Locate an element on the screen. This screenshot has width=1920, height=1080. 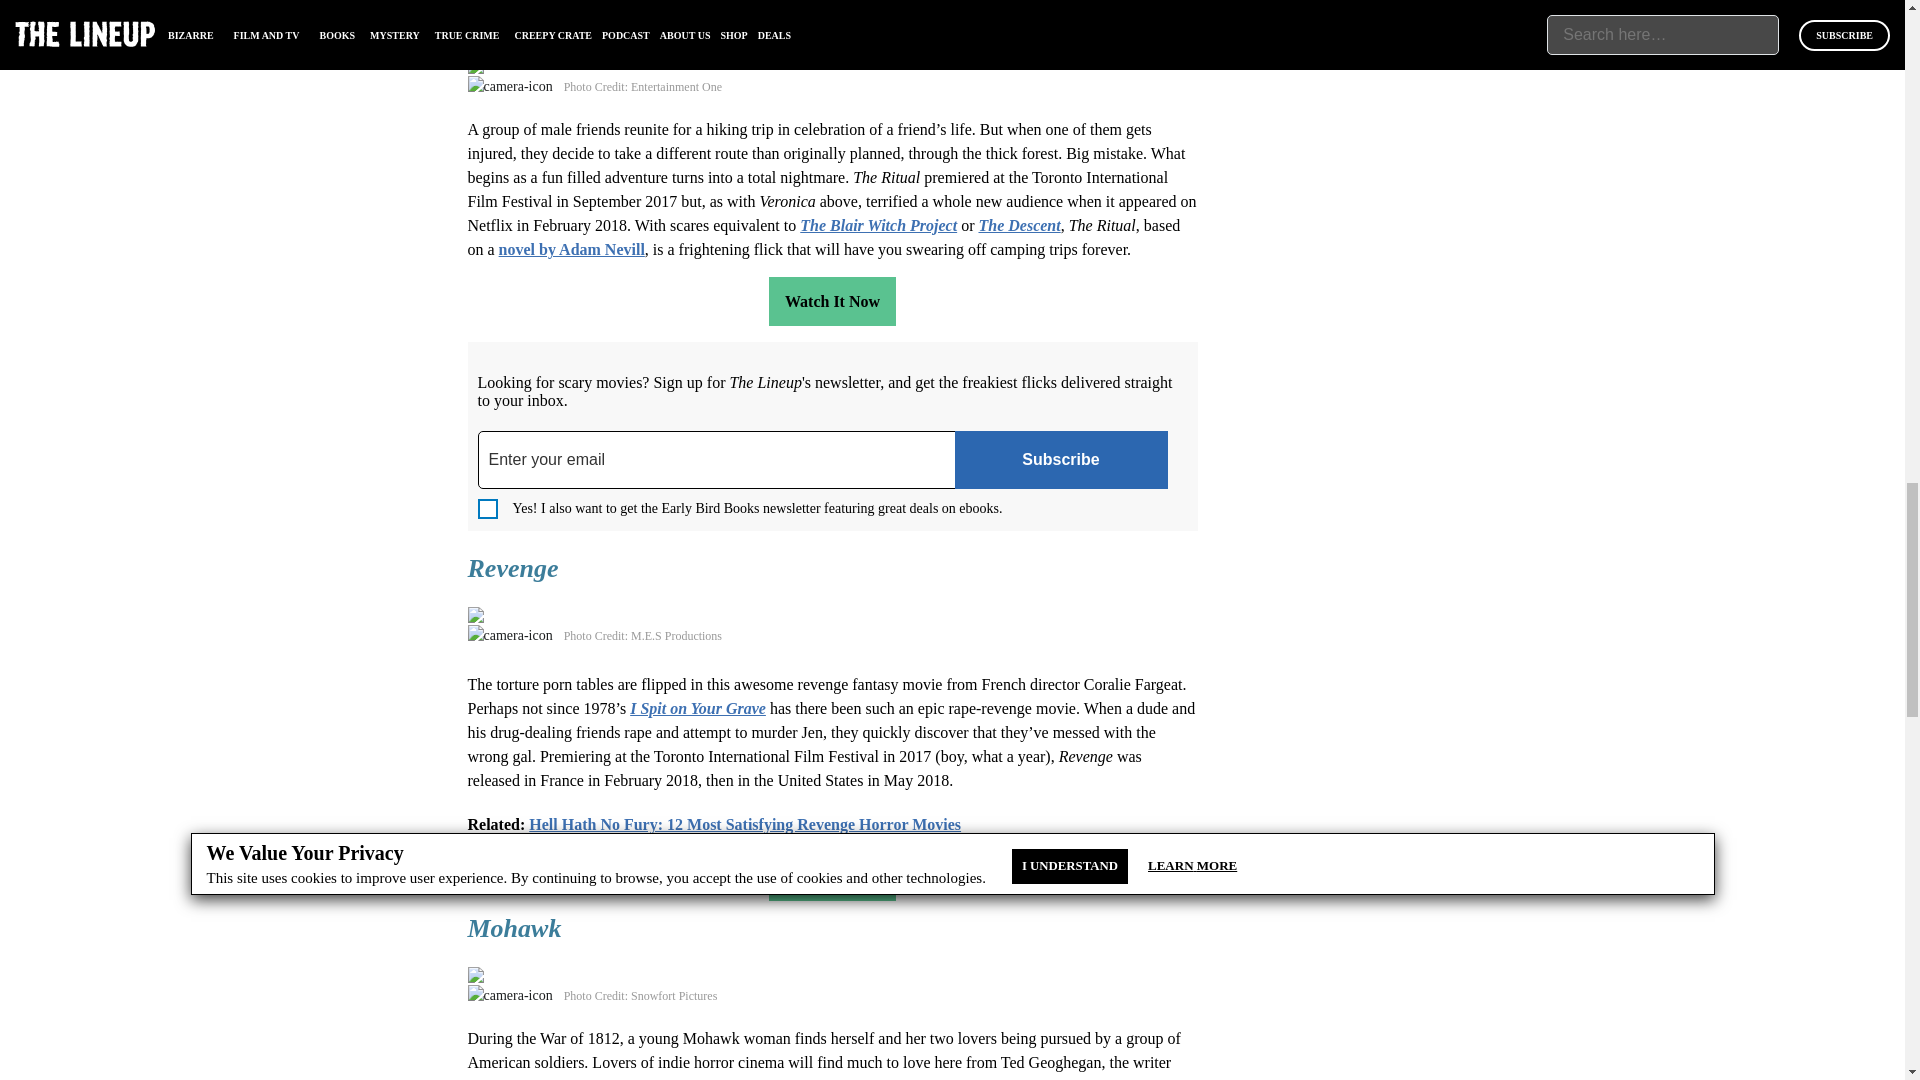
the ritual is located at coordinates (554, 66).